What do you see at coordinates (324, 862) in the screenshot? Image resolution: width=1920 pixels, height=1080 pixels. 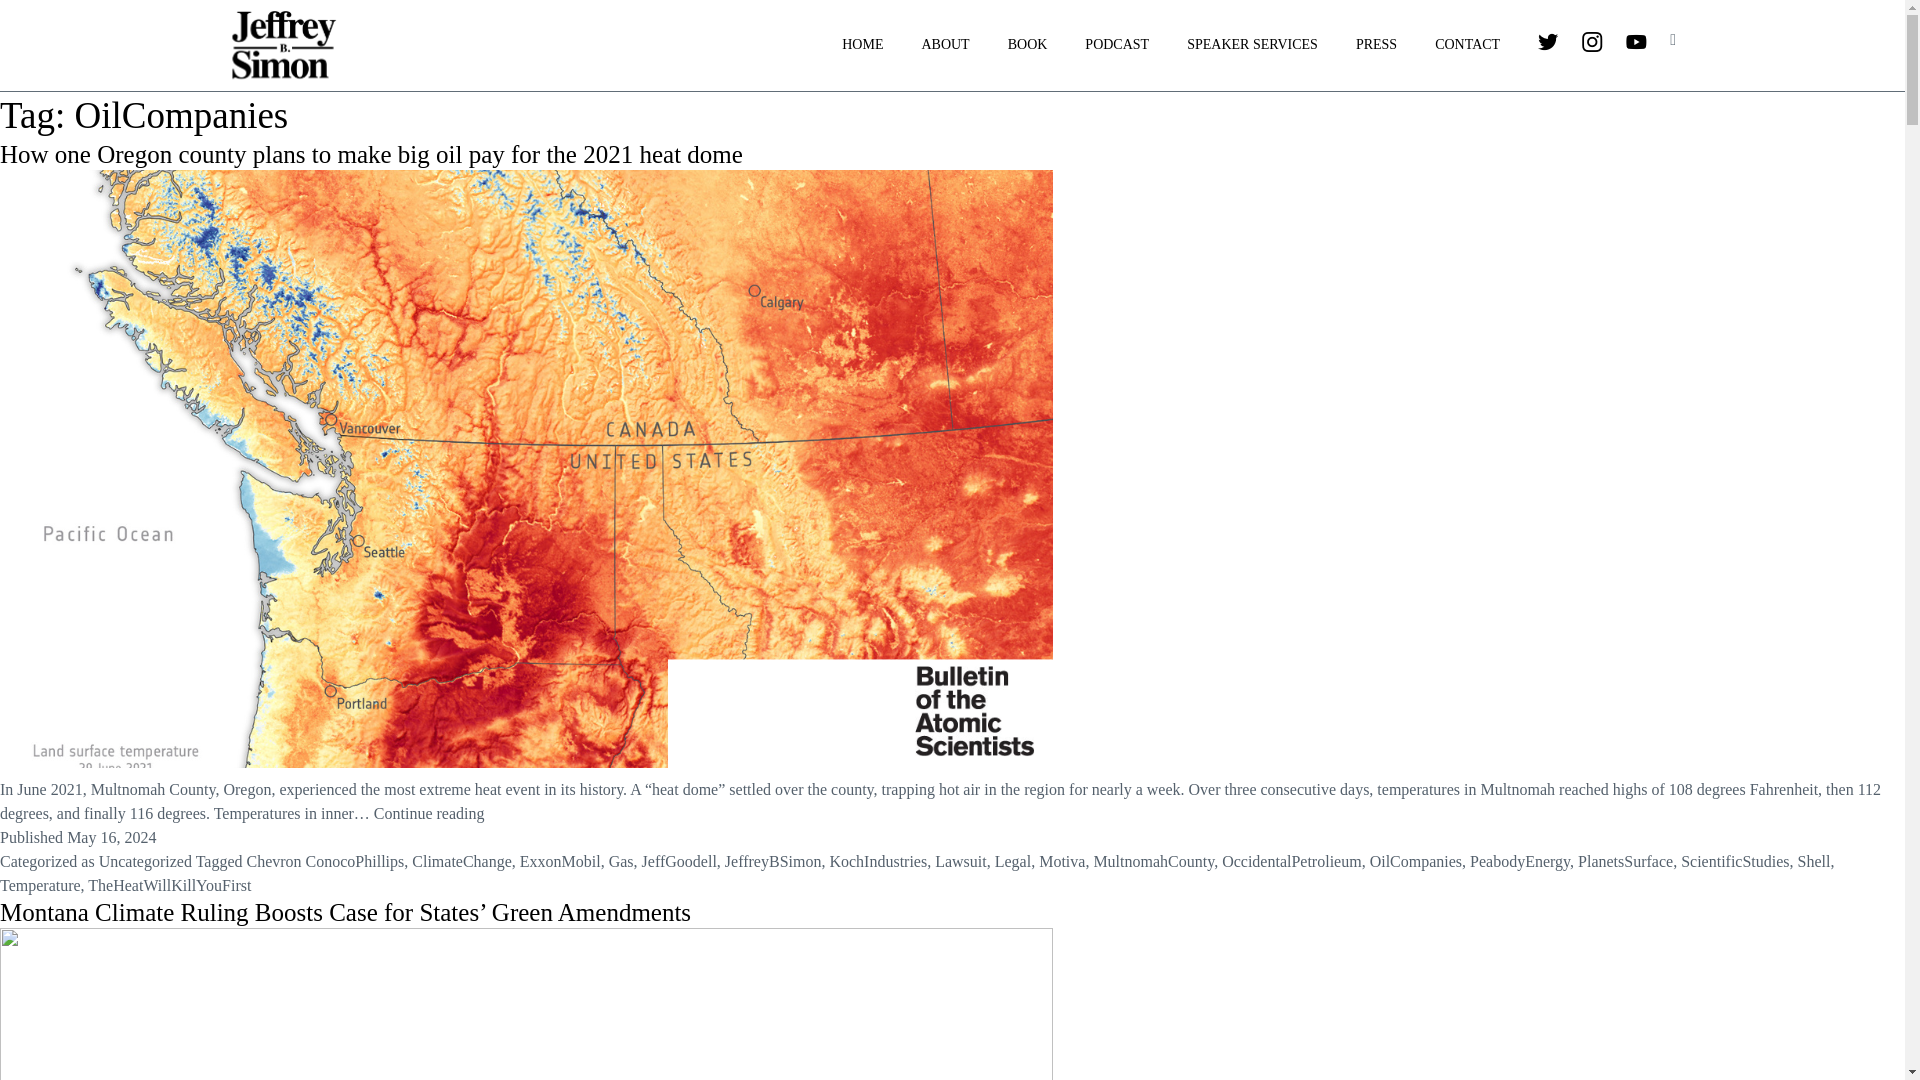 I see `Chevron ConocoPhillips` at bounding box center [324, 862].